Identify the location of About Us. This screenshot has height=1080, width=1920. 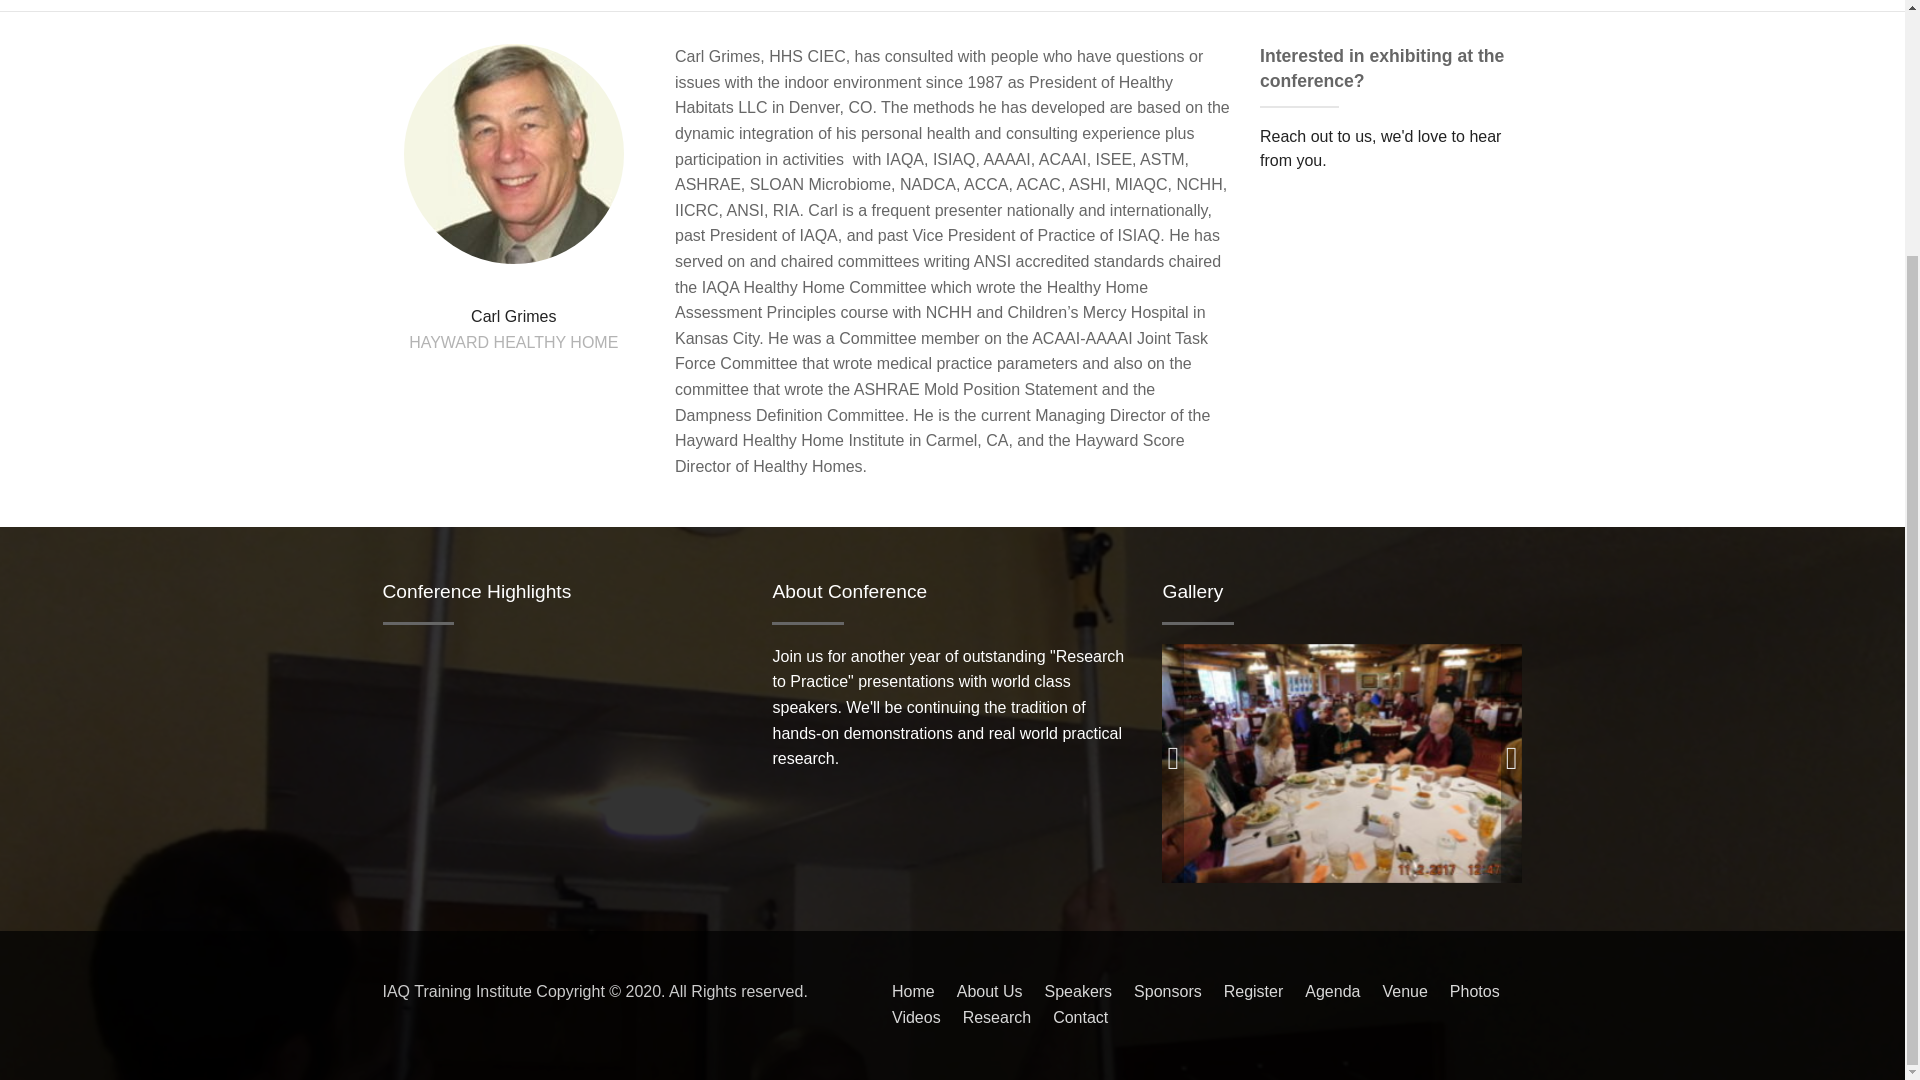
(990, 992).